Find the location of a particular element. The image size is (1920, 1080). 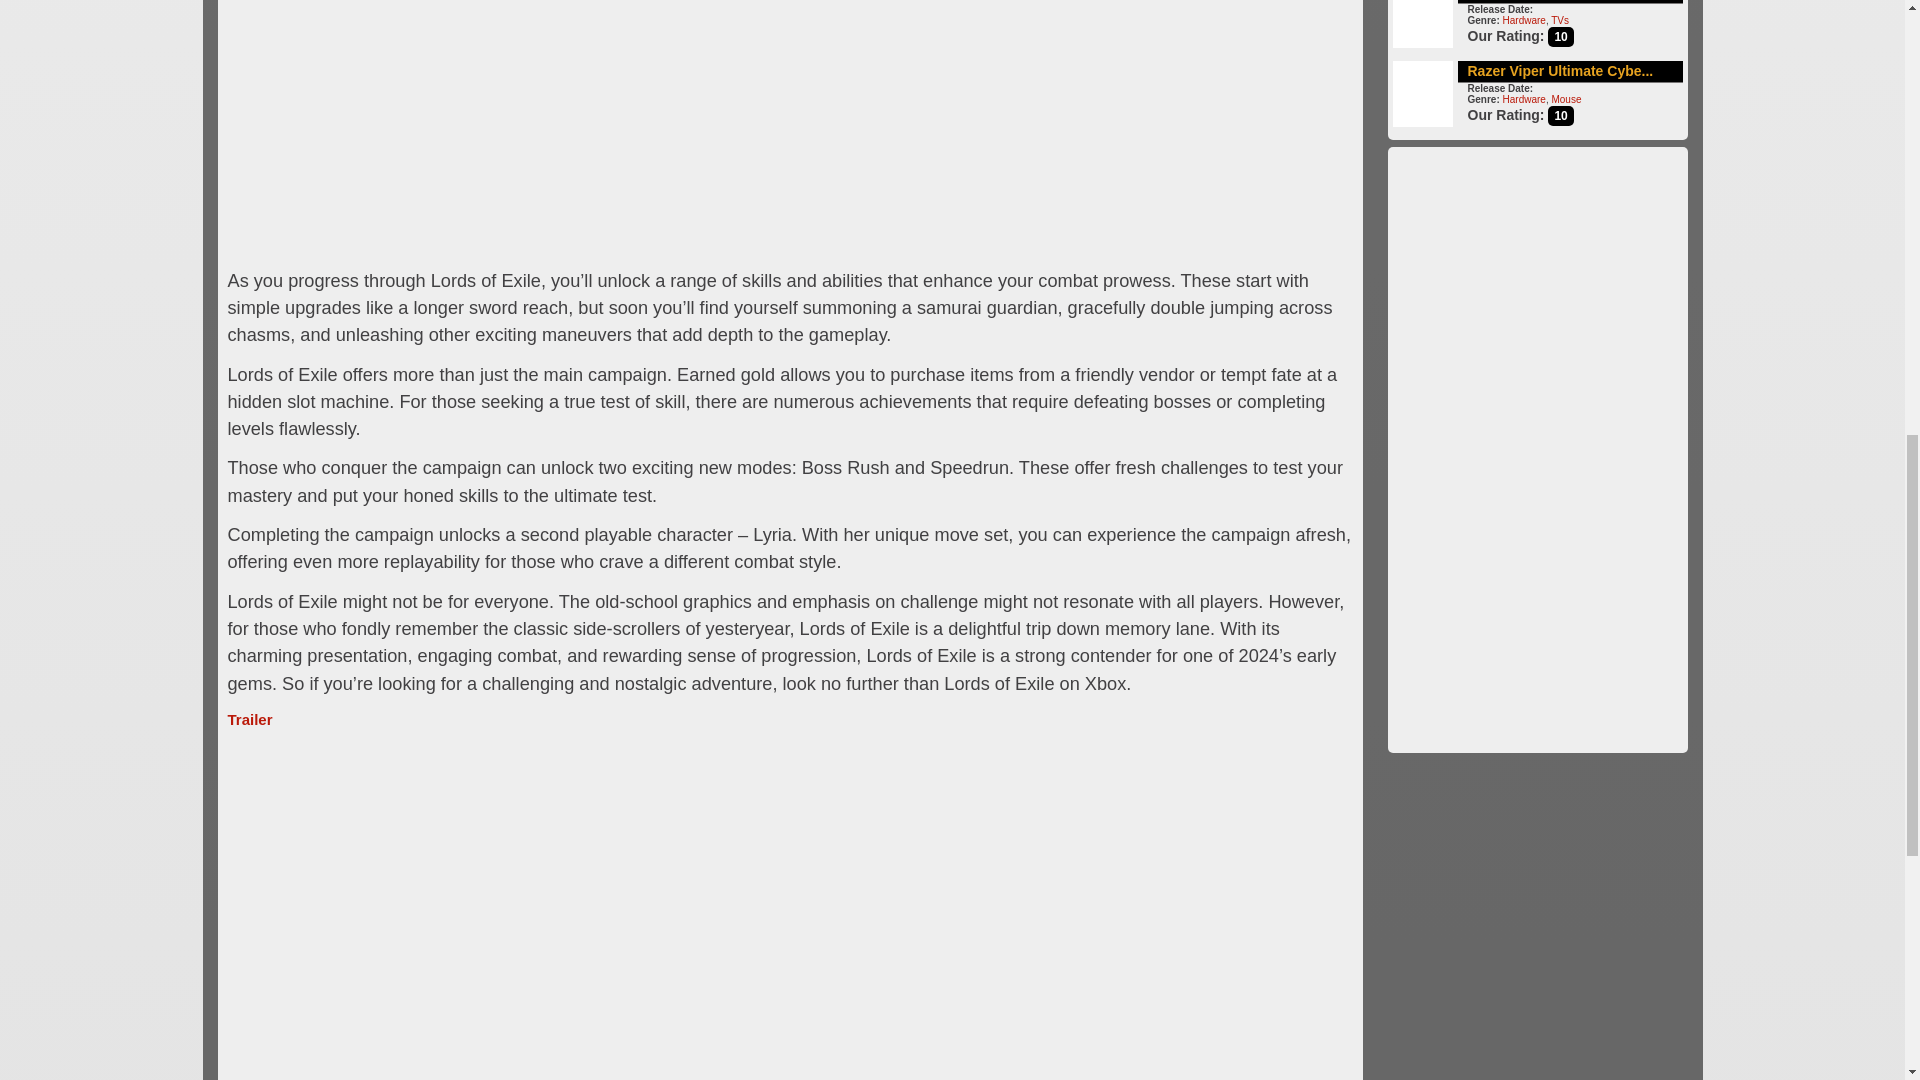

Razer Viper Ultimate Cyberpunk 2077 Edition is located at coordinates (1560, 70).